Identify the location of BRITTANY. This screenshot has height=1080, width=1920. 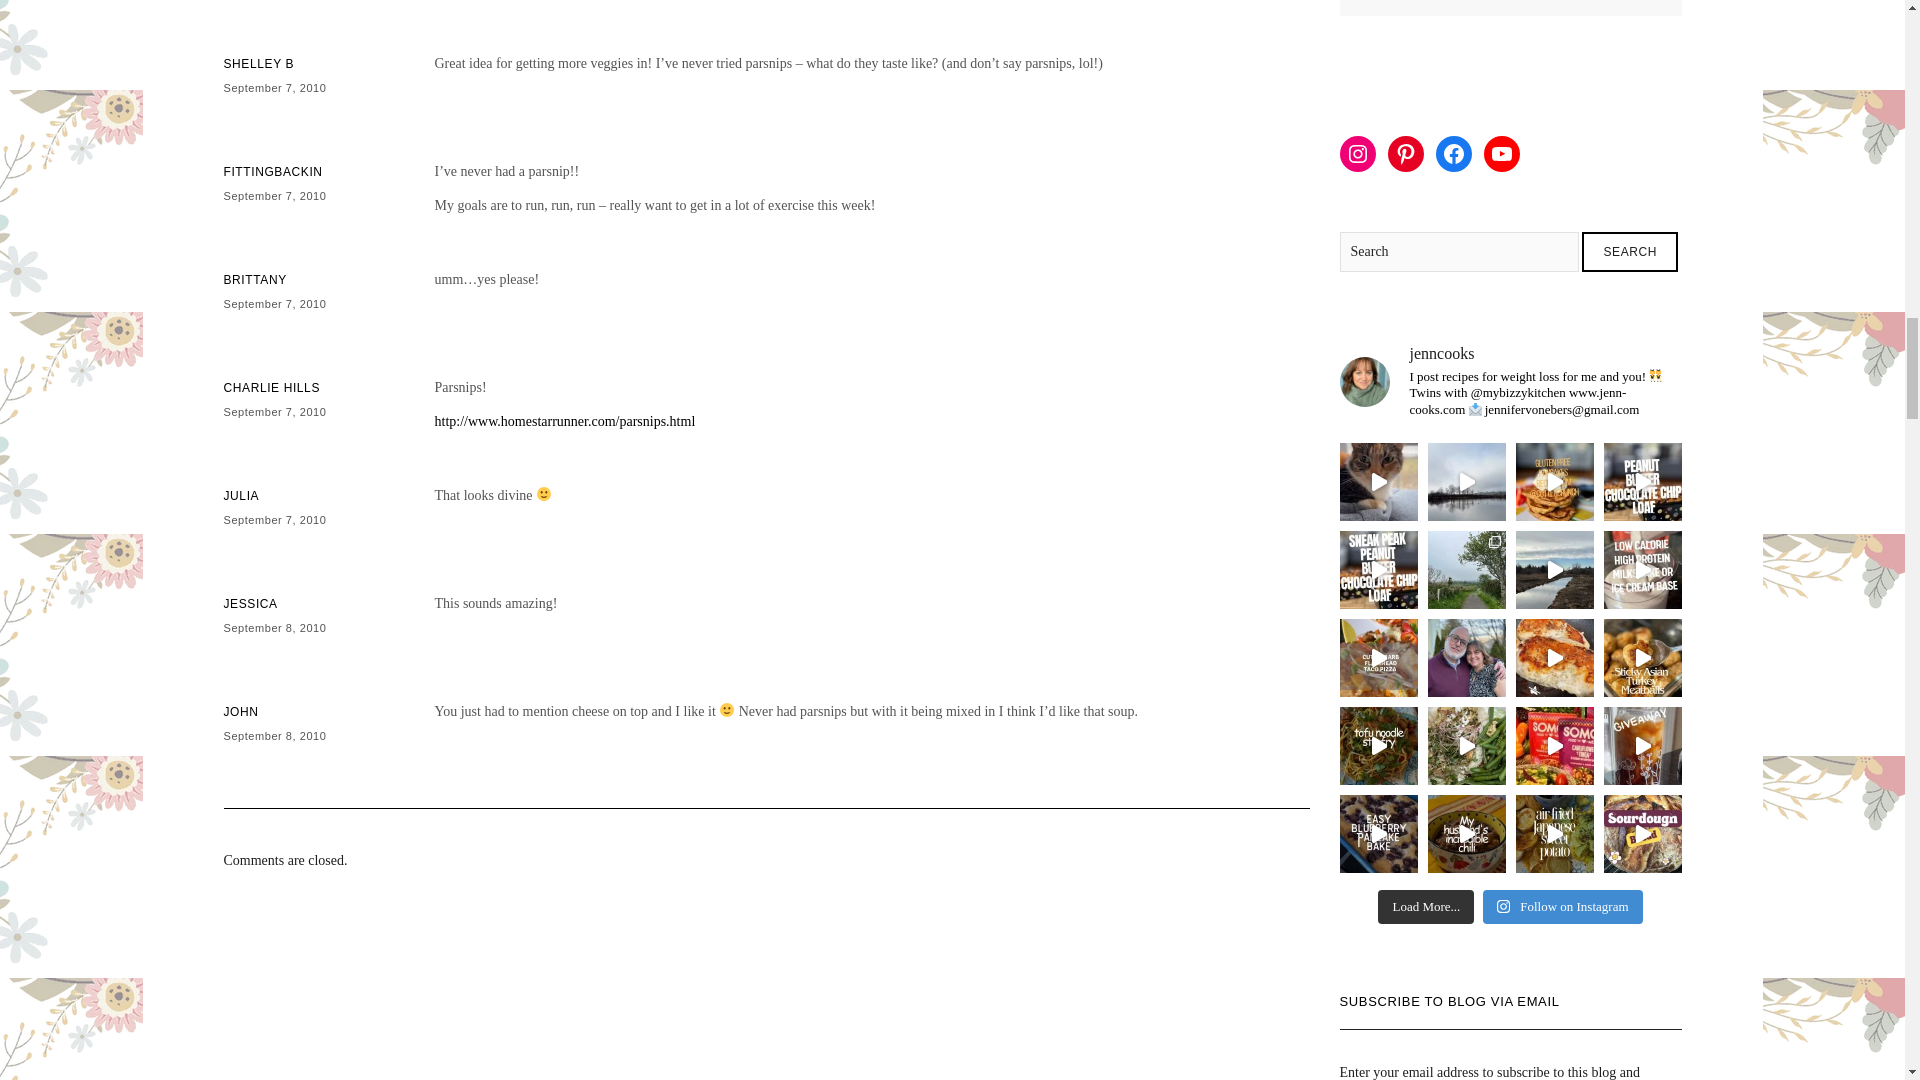
(255, 280).